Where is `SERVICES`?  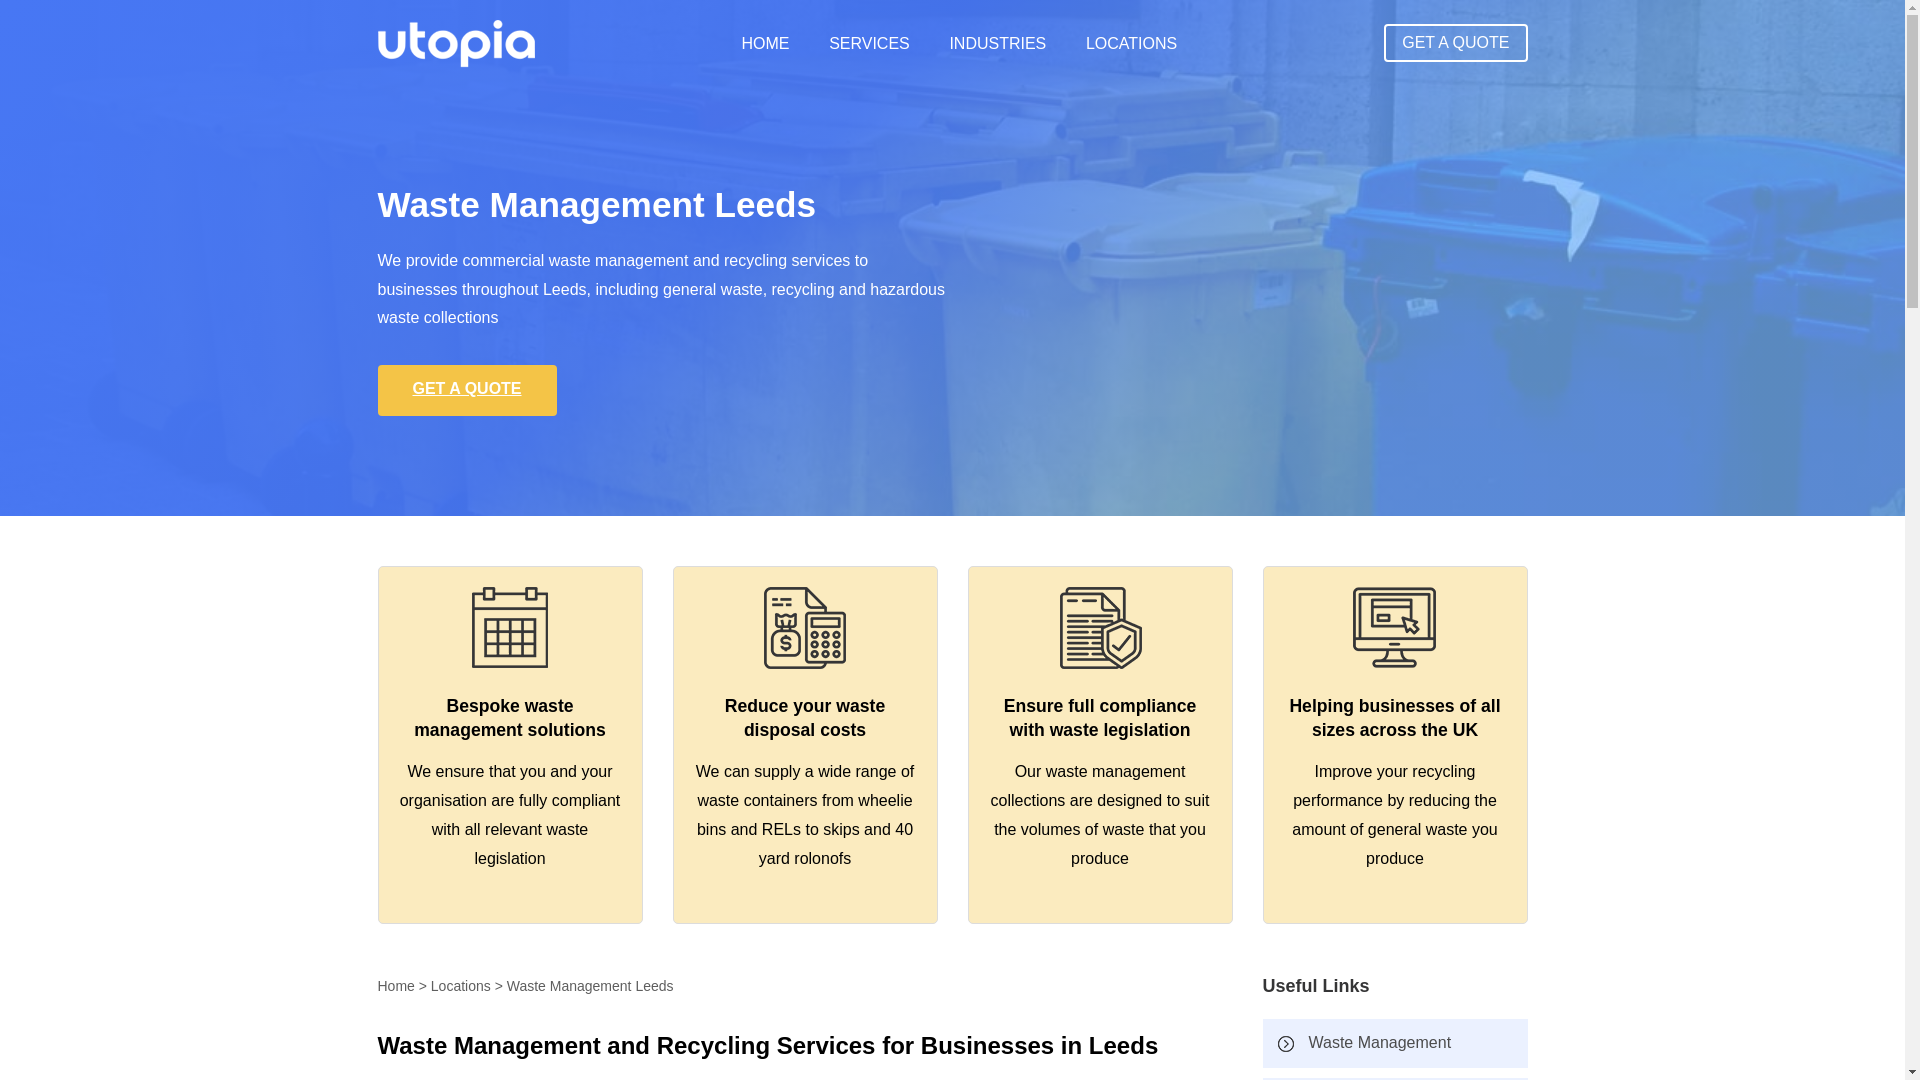
SERVICES is located at coordinates (870, 42).